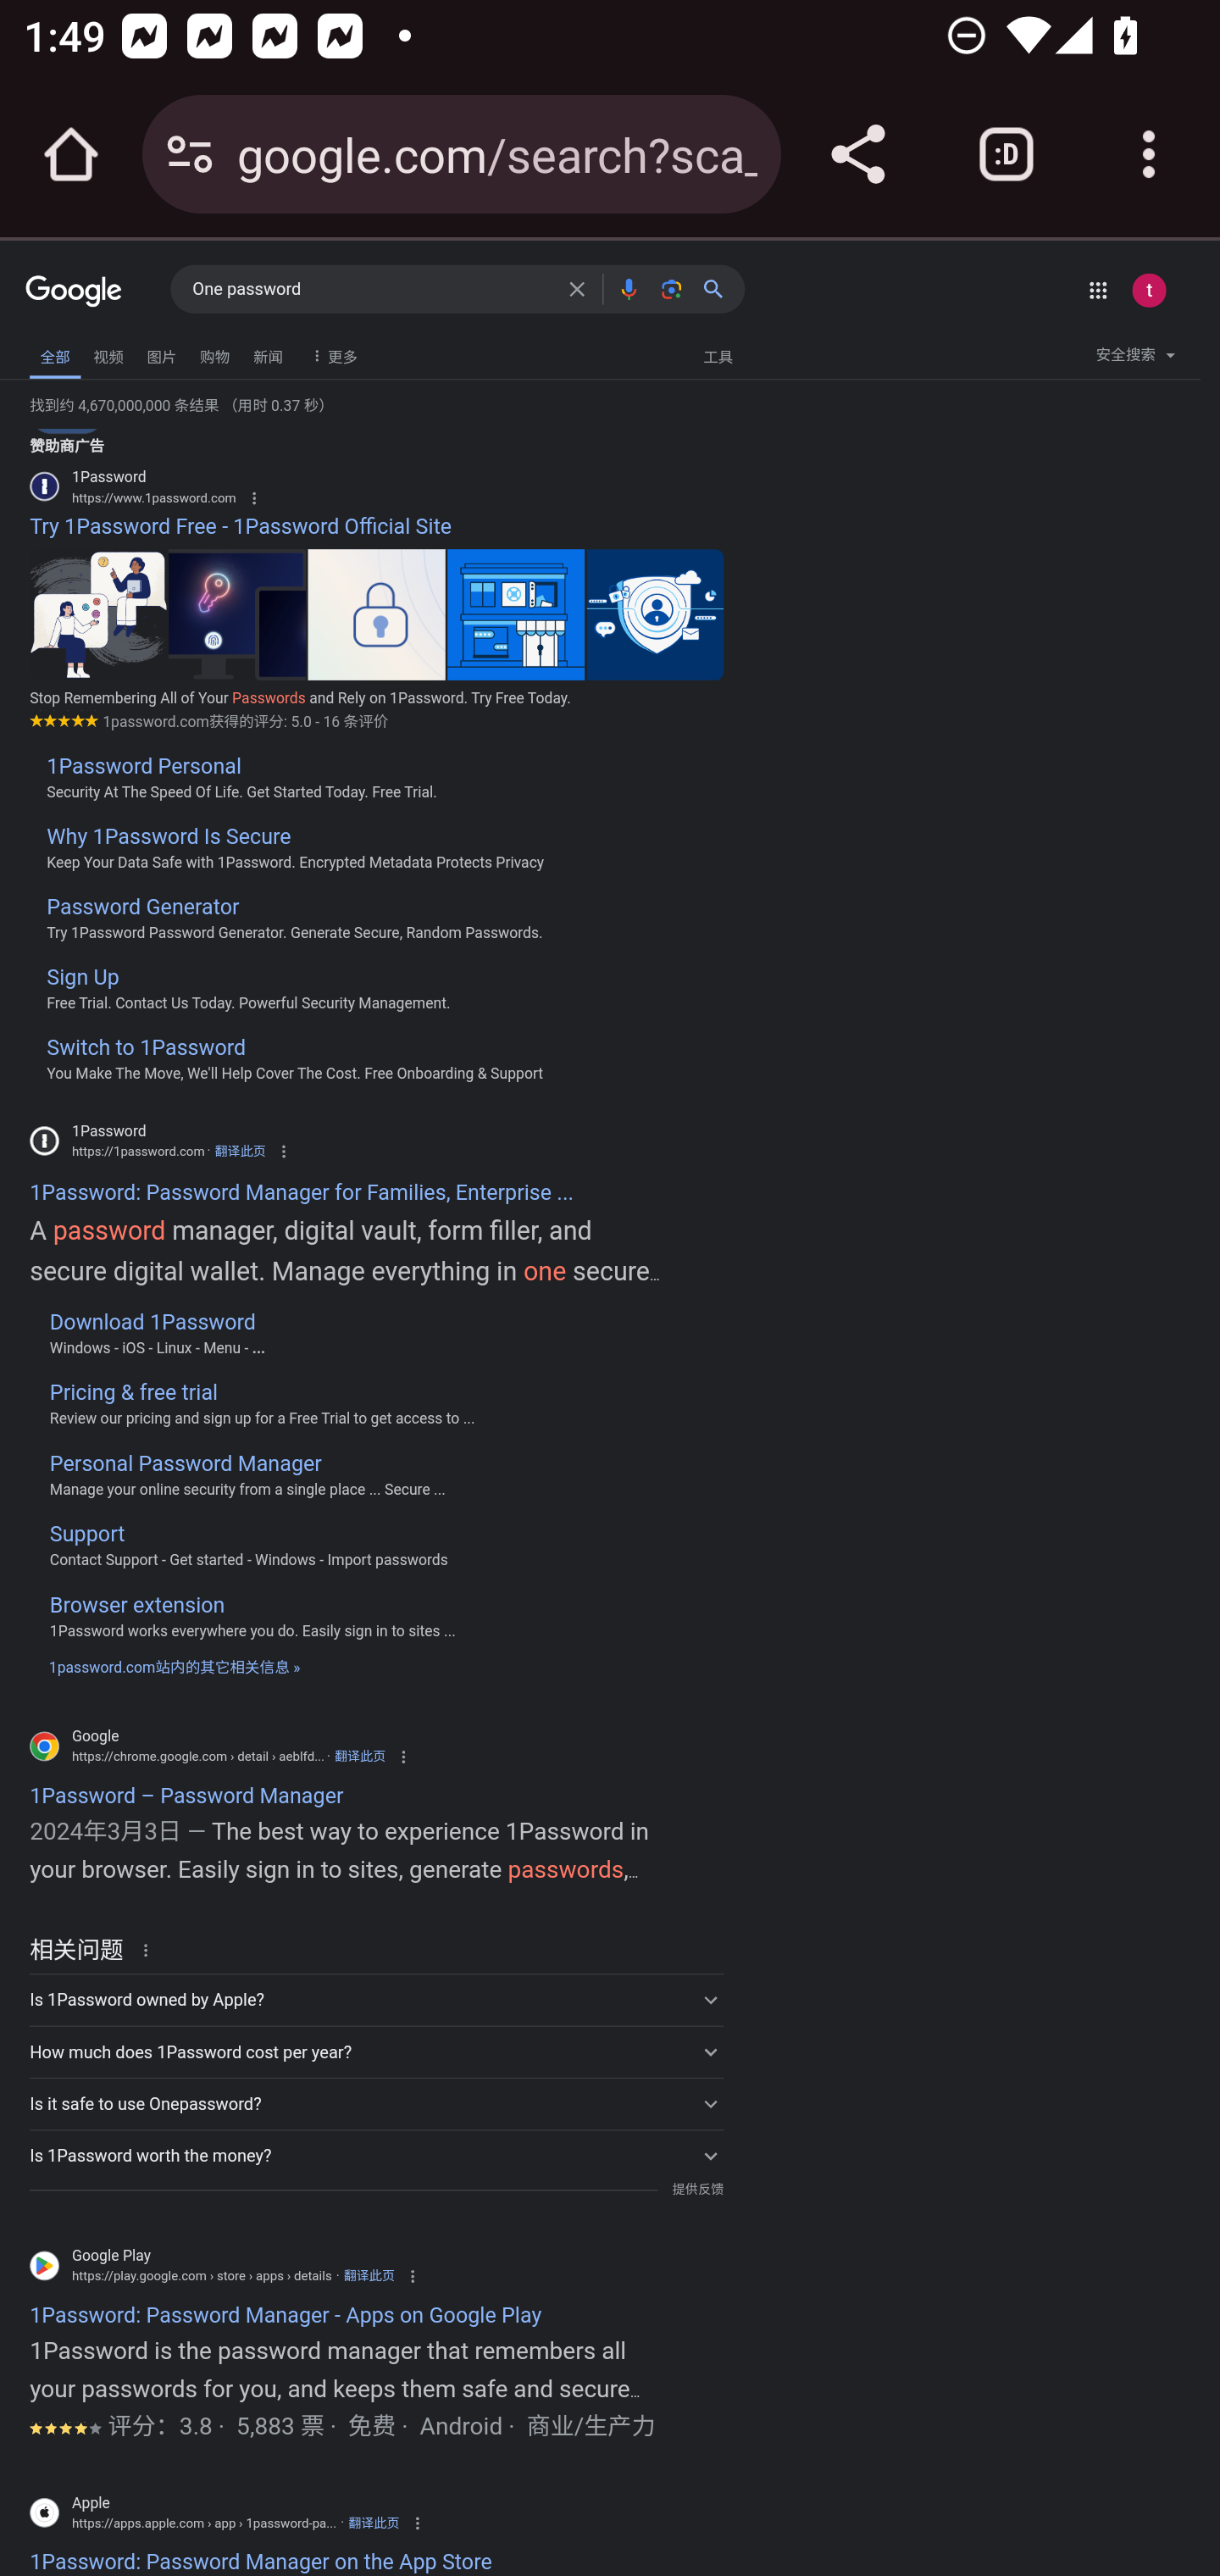 The image size is (1220, 2576). I want to click on Switch to 1Password, so click(146, 1047).